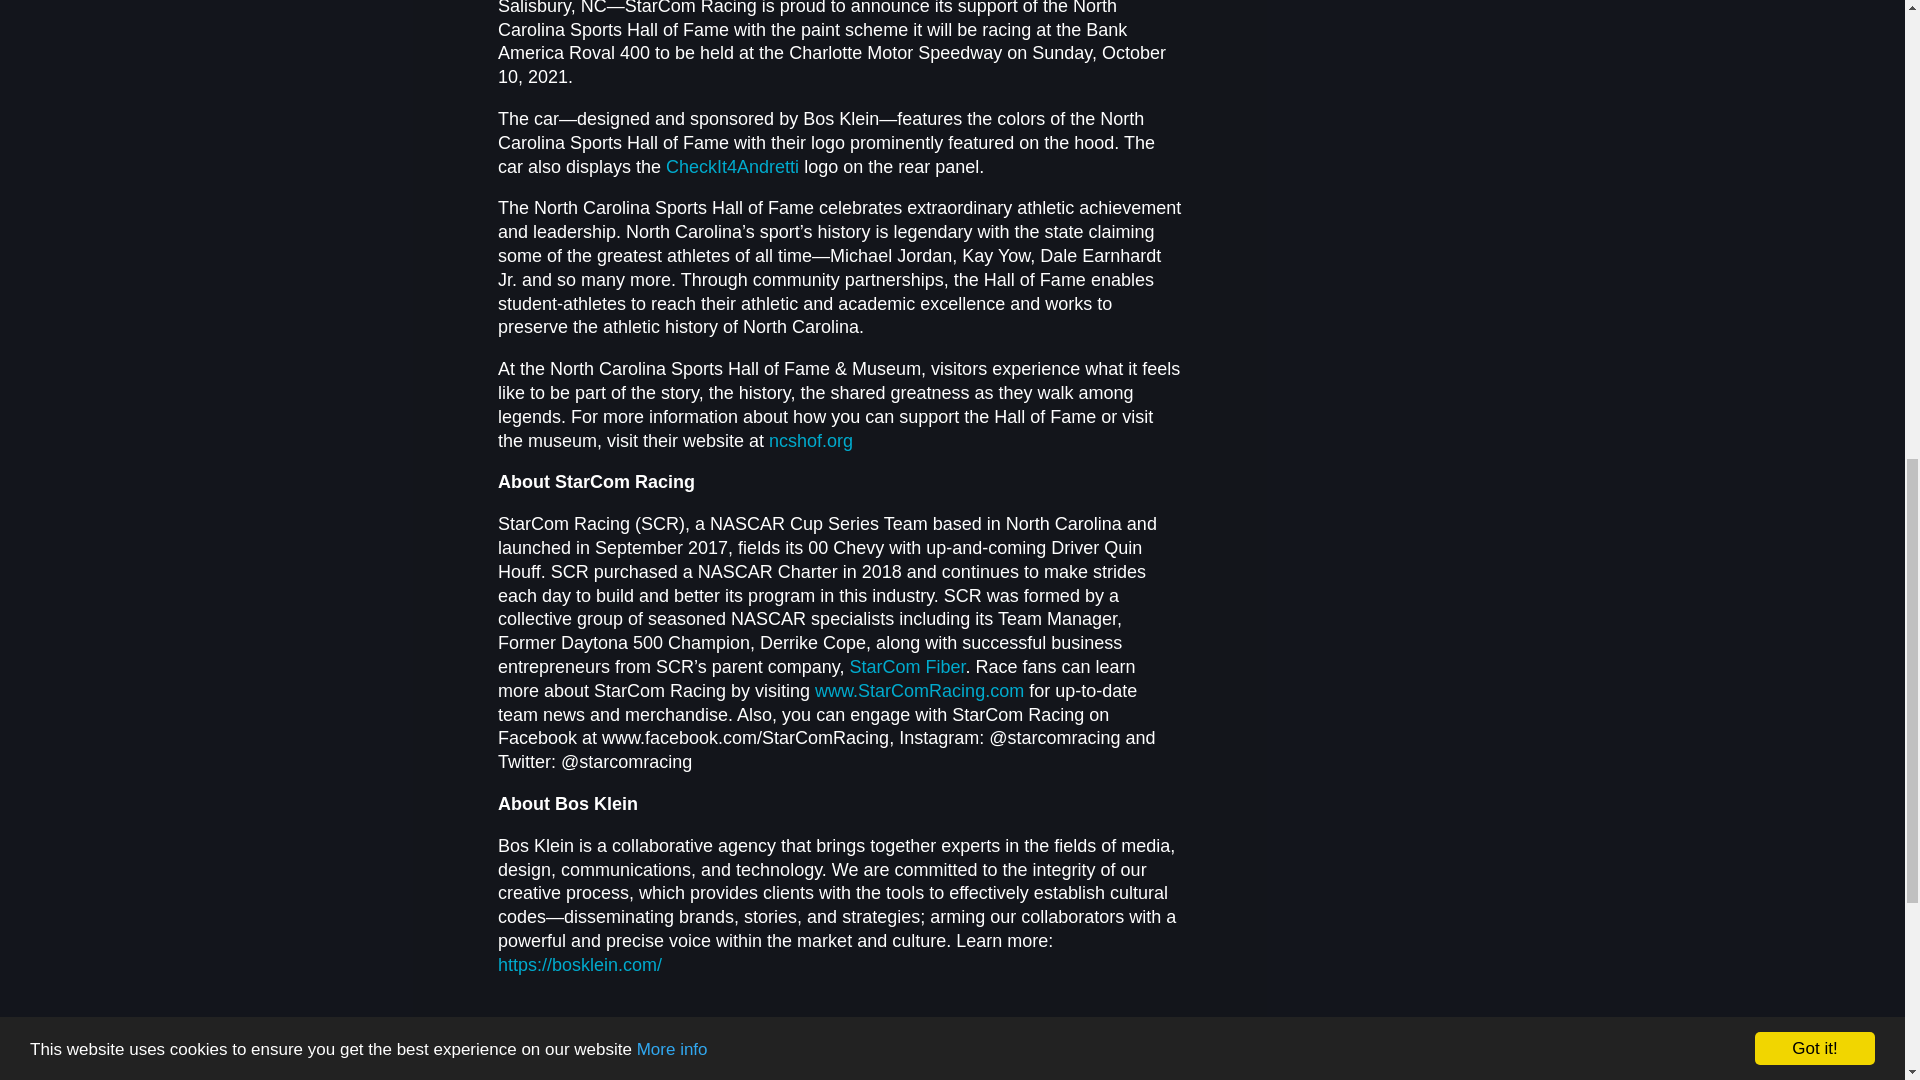 This screenshot has width=1920, height=1080. What do you see at coordinates (810, 440) in the screenshot?
I see `ncshof.org` at bounding box center [810, 440].